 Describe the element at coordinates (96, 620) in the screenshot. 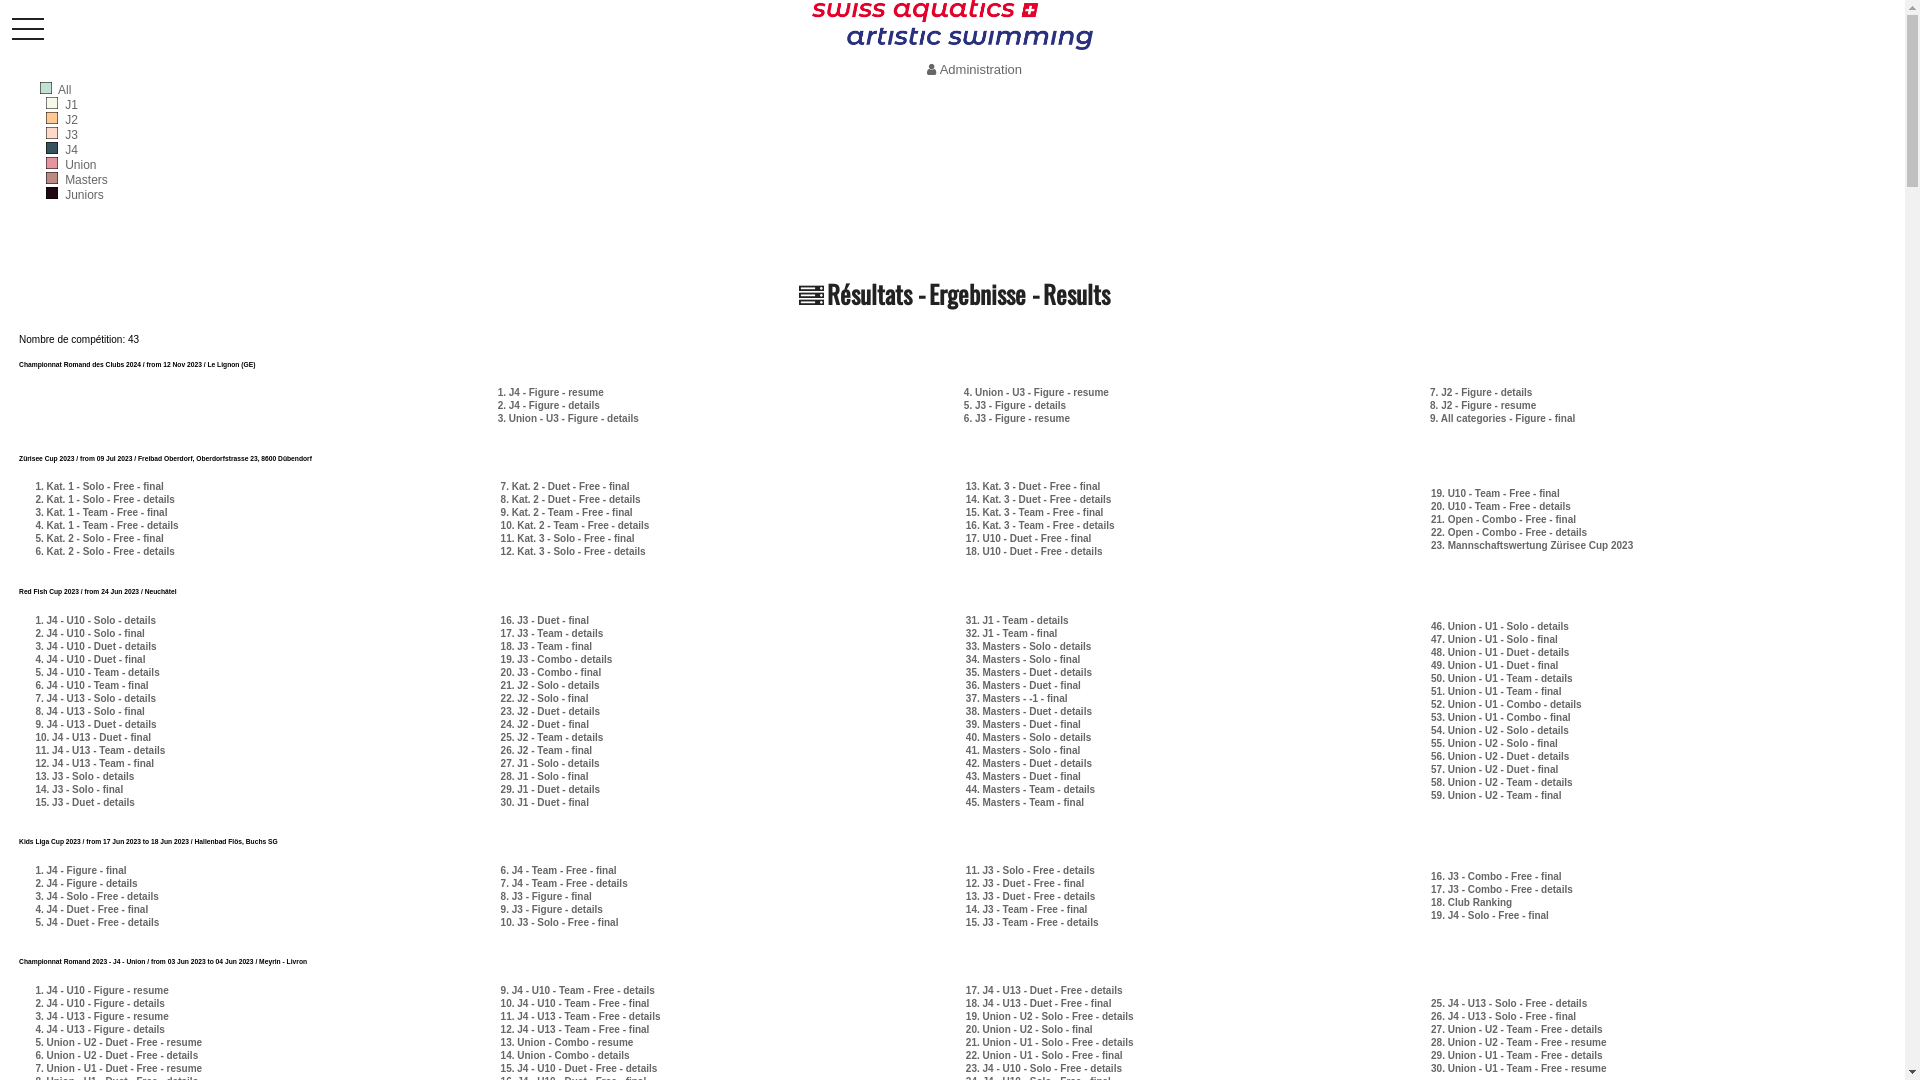

I see `1. J4 - U10 - Solo - details` at that location.